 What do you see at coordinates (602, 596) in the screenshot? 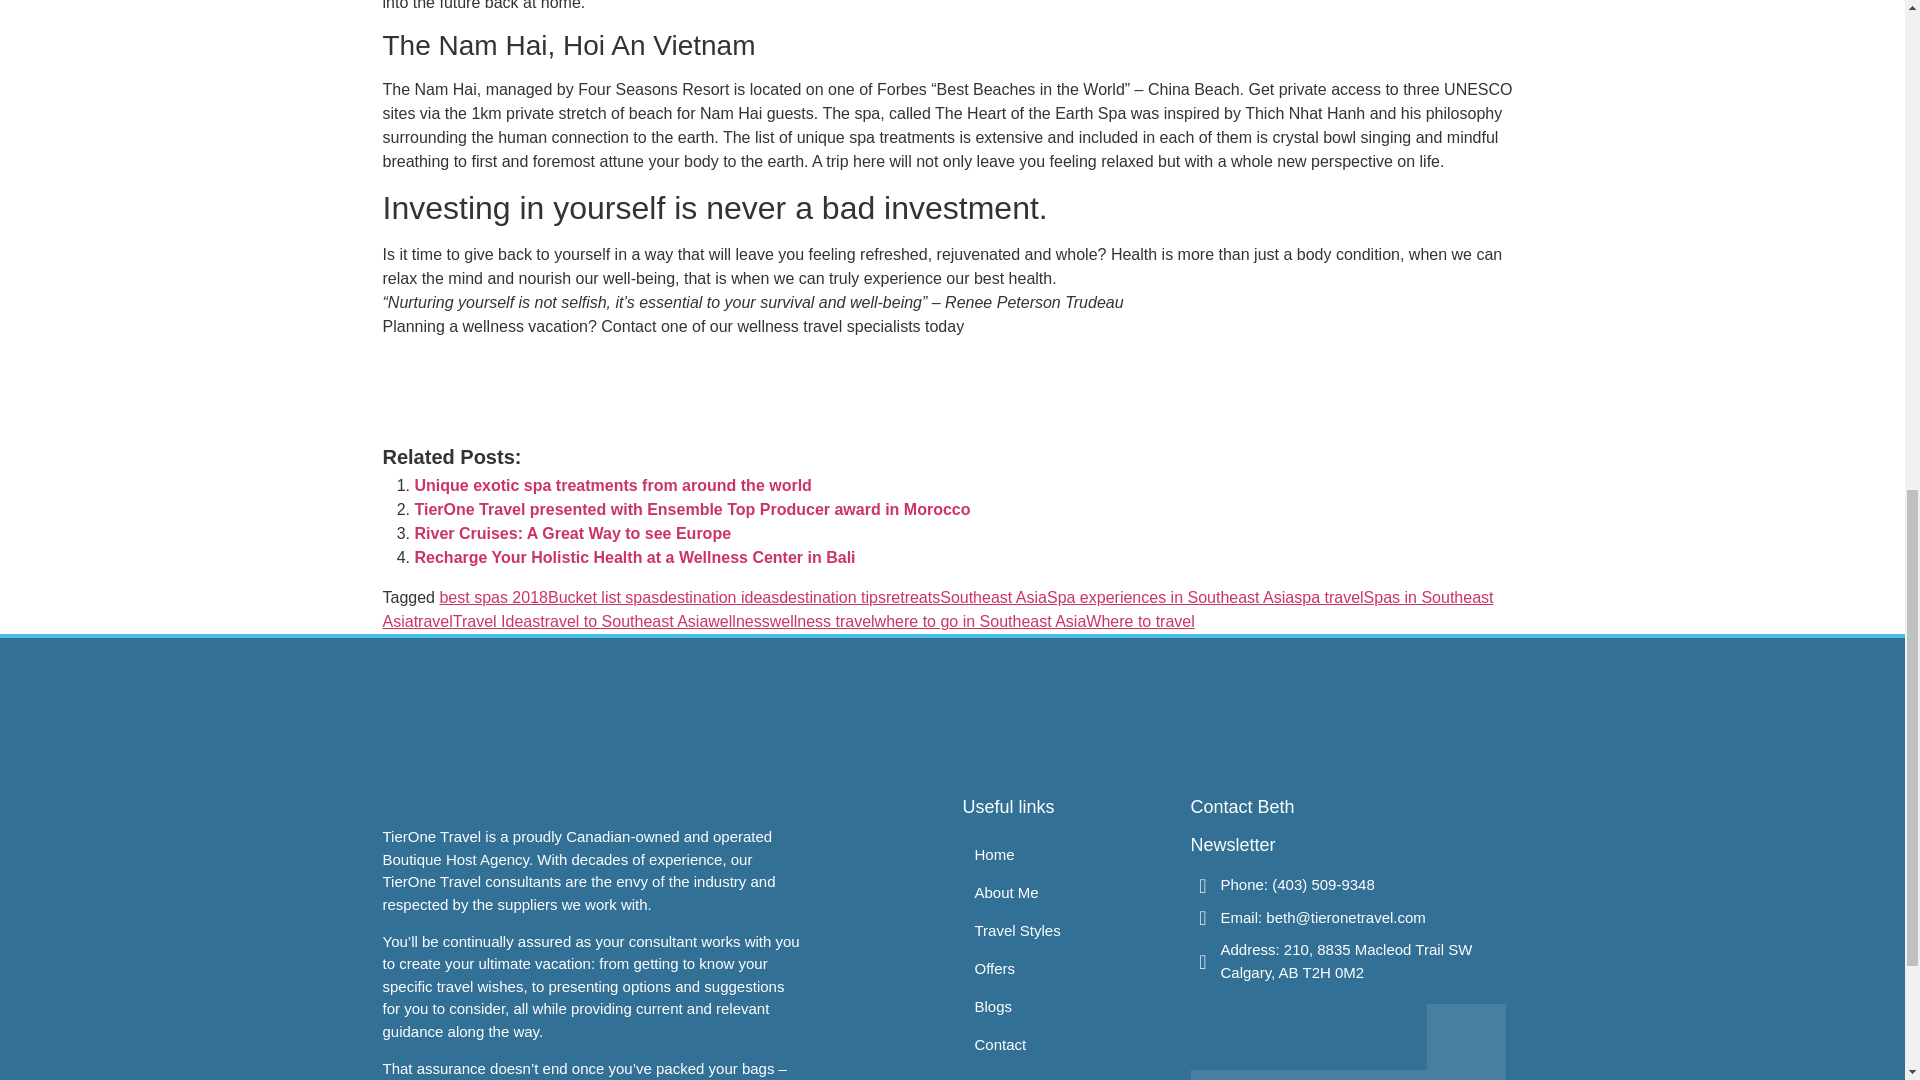
I see `Bucket list spas` at bounding box center [602, 596].